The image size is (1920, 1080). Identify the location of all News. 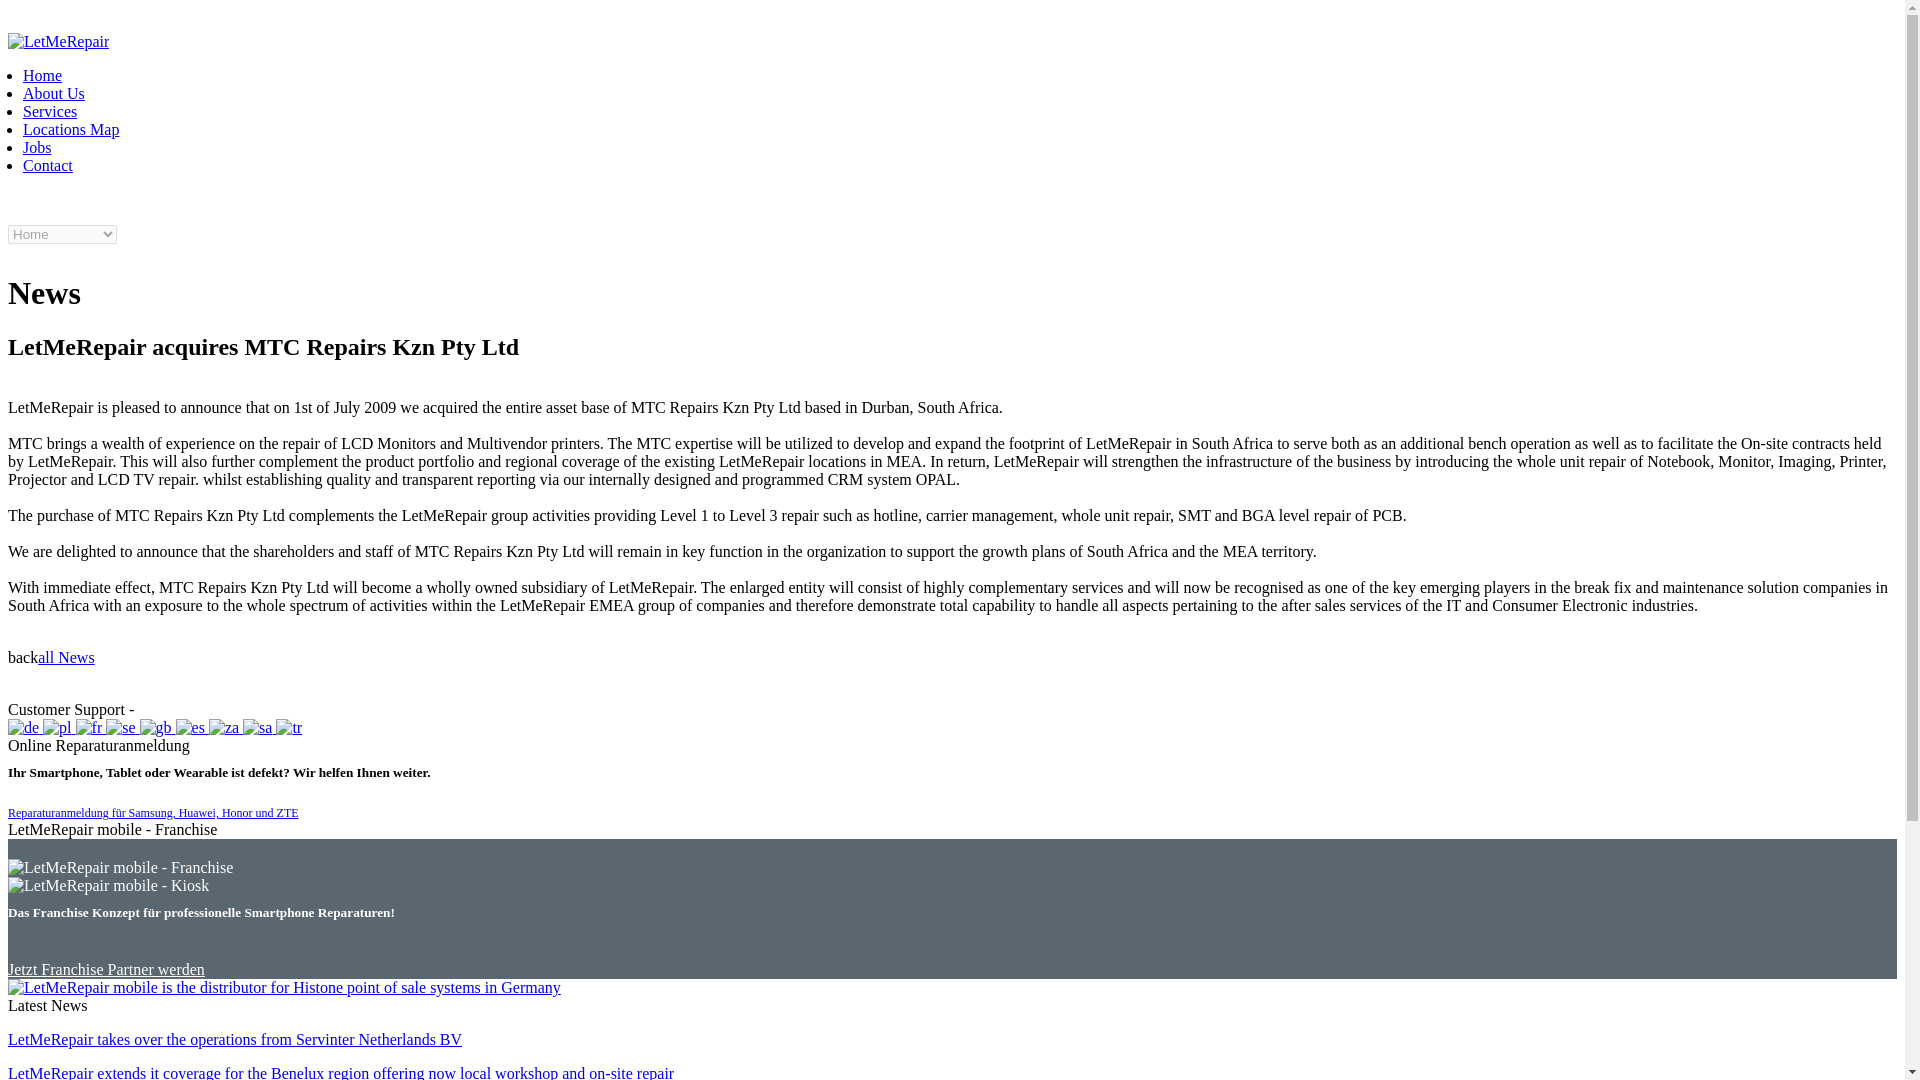
(66, 658).